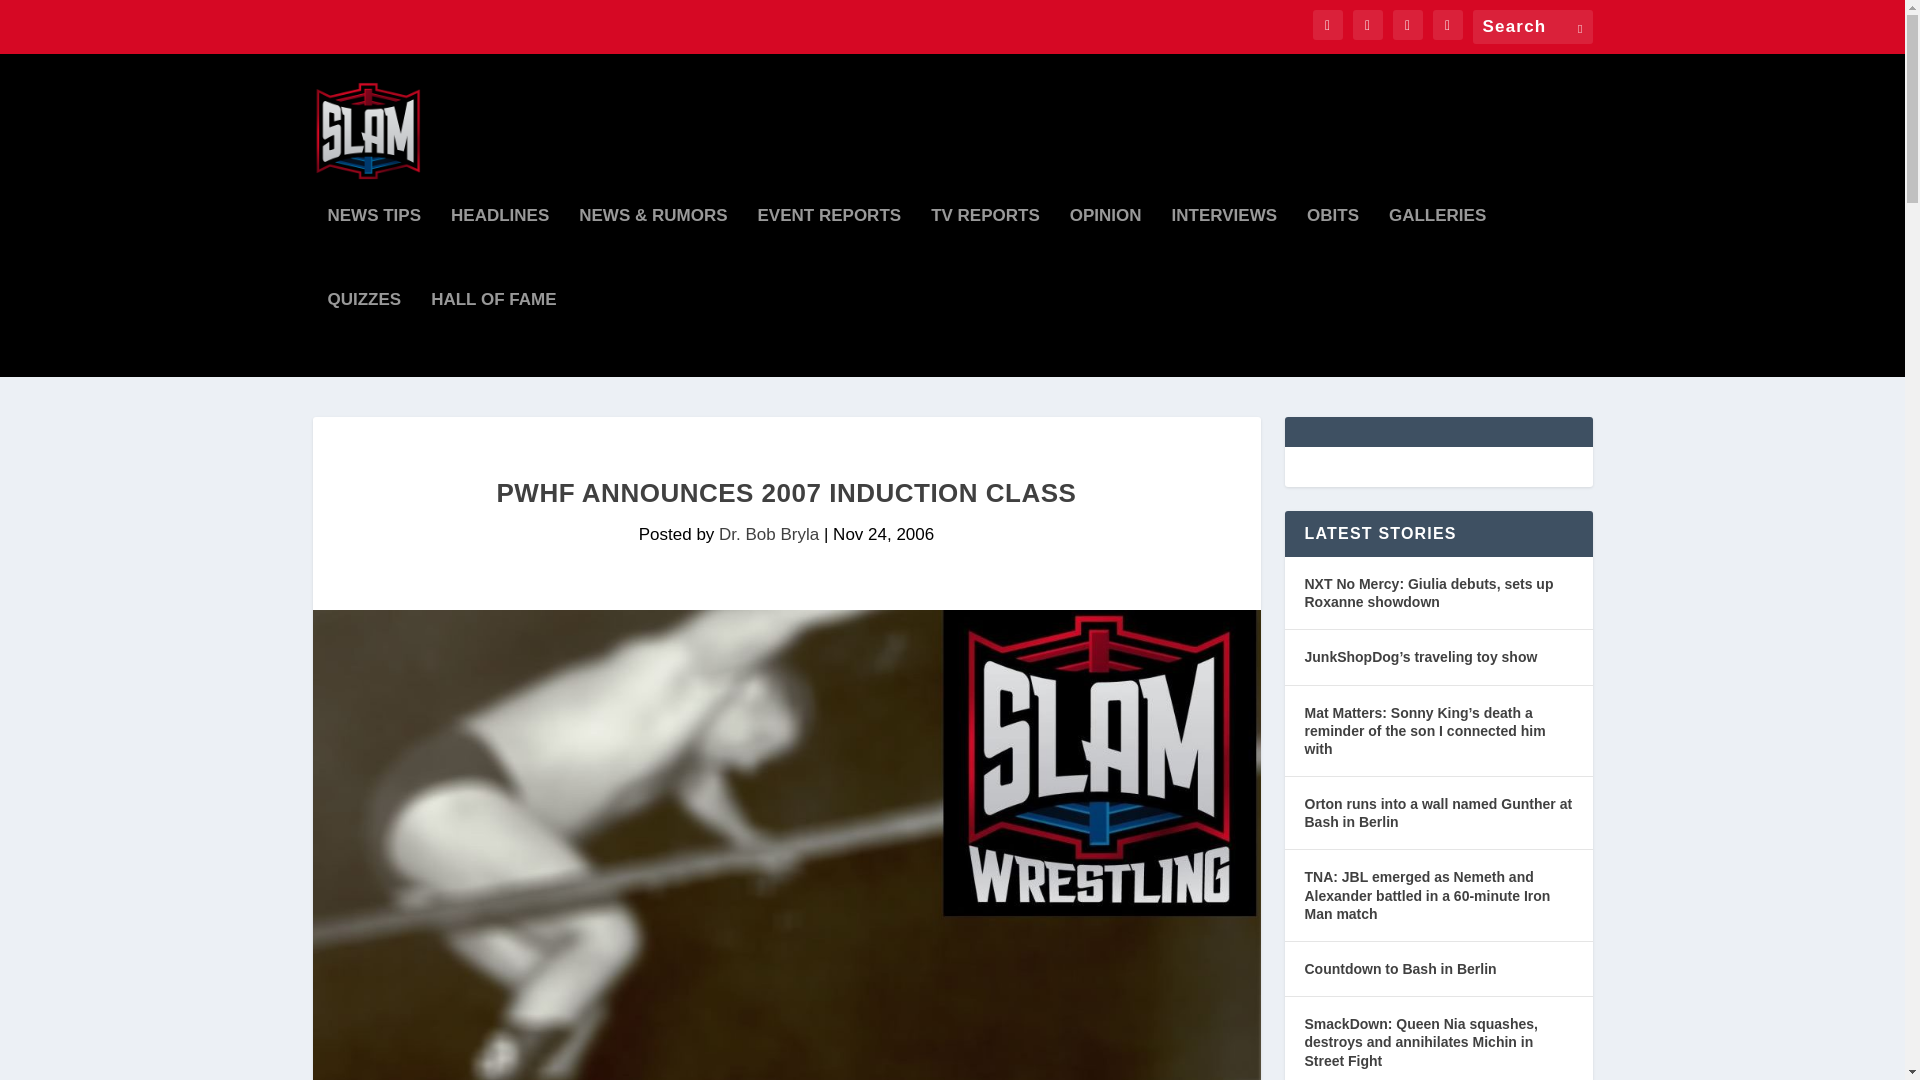 Image resolution: width=1920 pixels, height=1080 pixels. Describe the element at coordinates (986, 250) in the screenshot. I see `TV REPORTS` at that location.